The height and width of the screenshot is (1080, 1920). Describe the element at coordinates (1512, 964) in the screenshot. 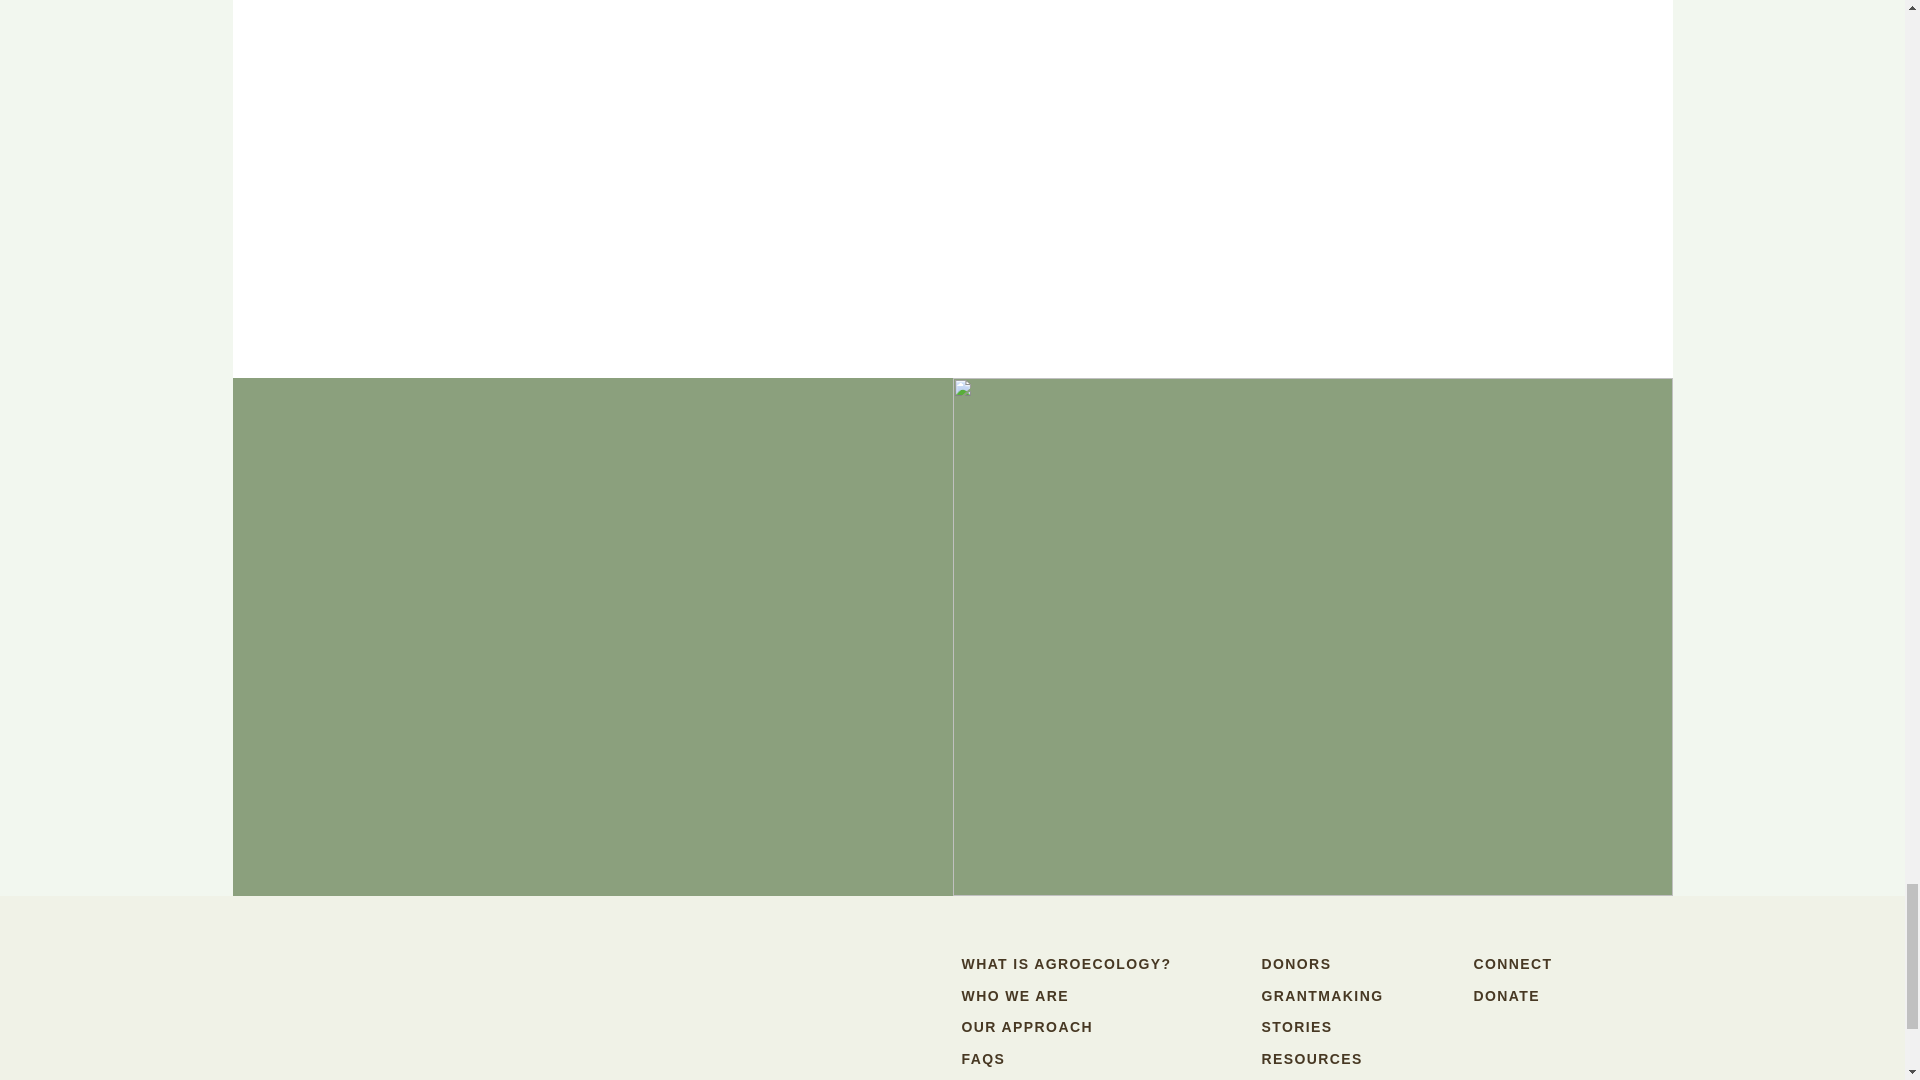

I see `CONNECT` at that location.